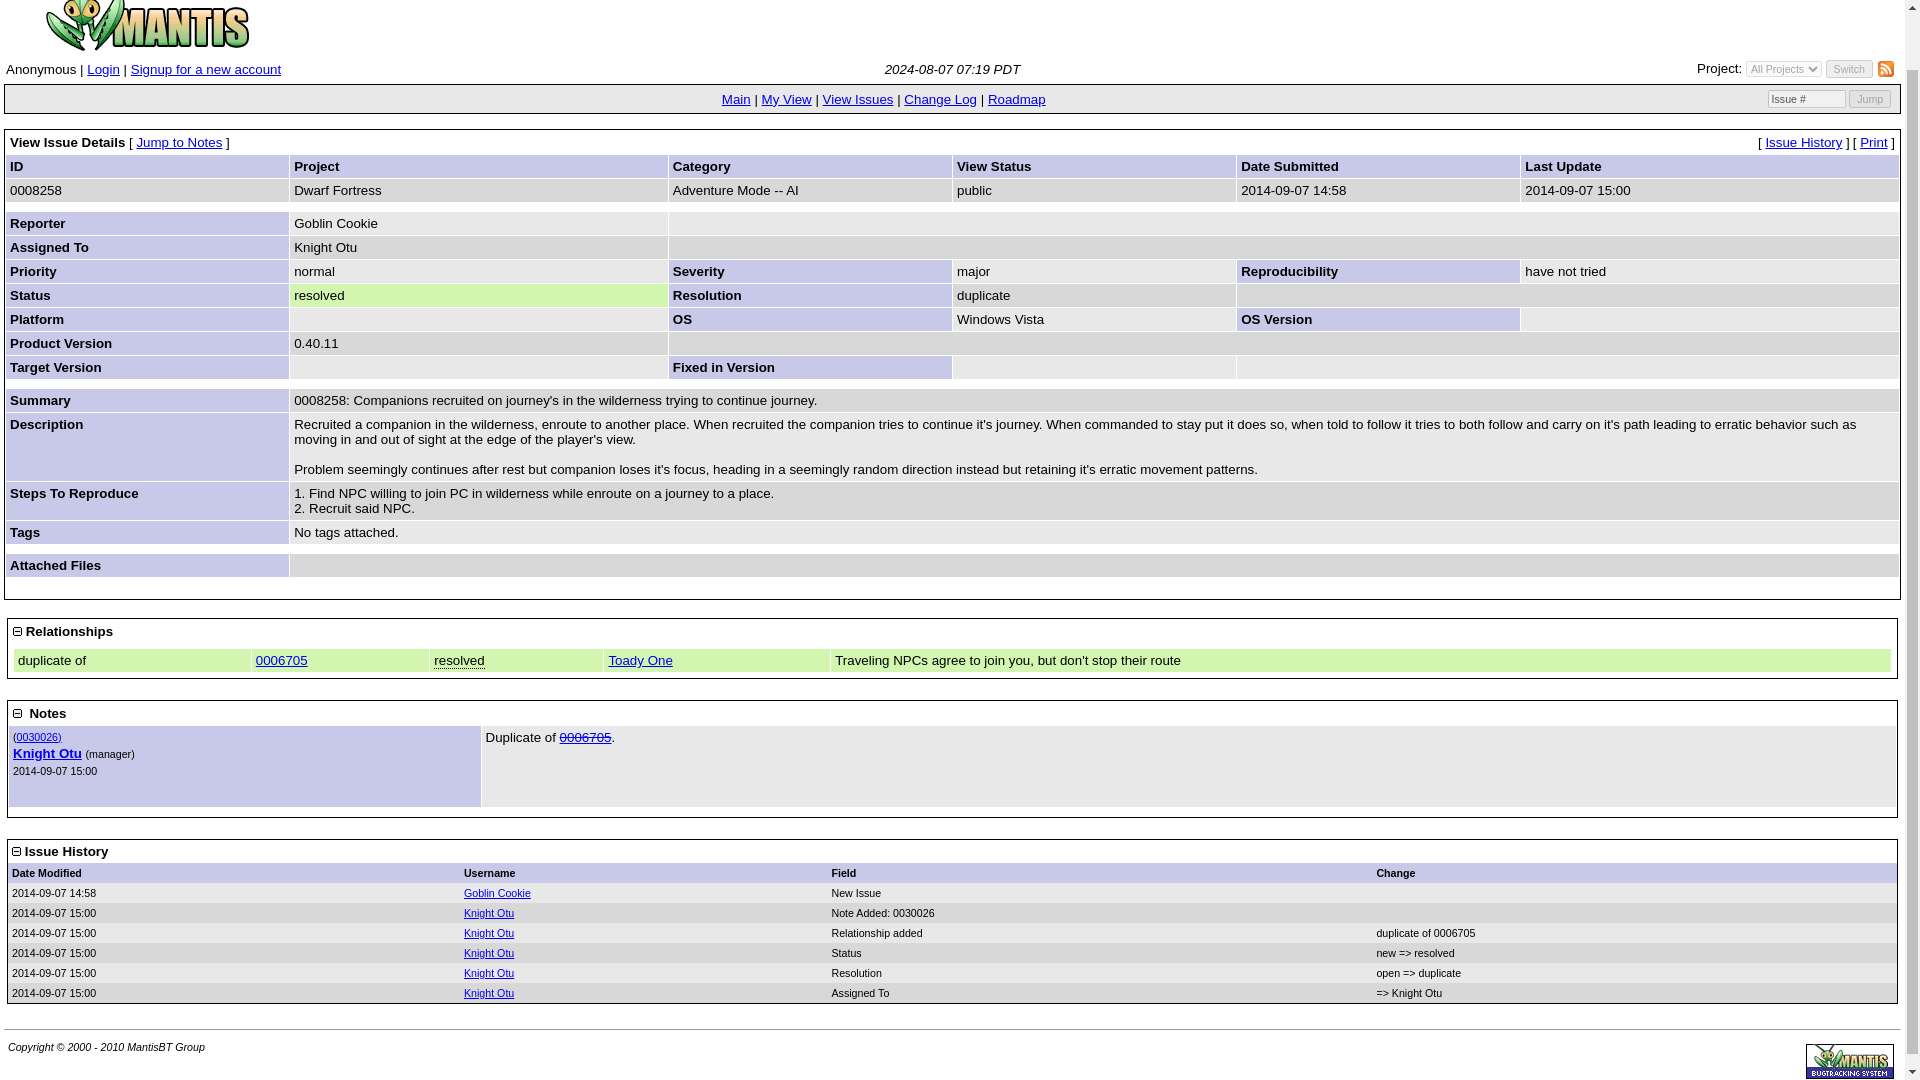  Describe the element at coordinates (640, 660) in the screenshot. I see `Toady One` at that location.